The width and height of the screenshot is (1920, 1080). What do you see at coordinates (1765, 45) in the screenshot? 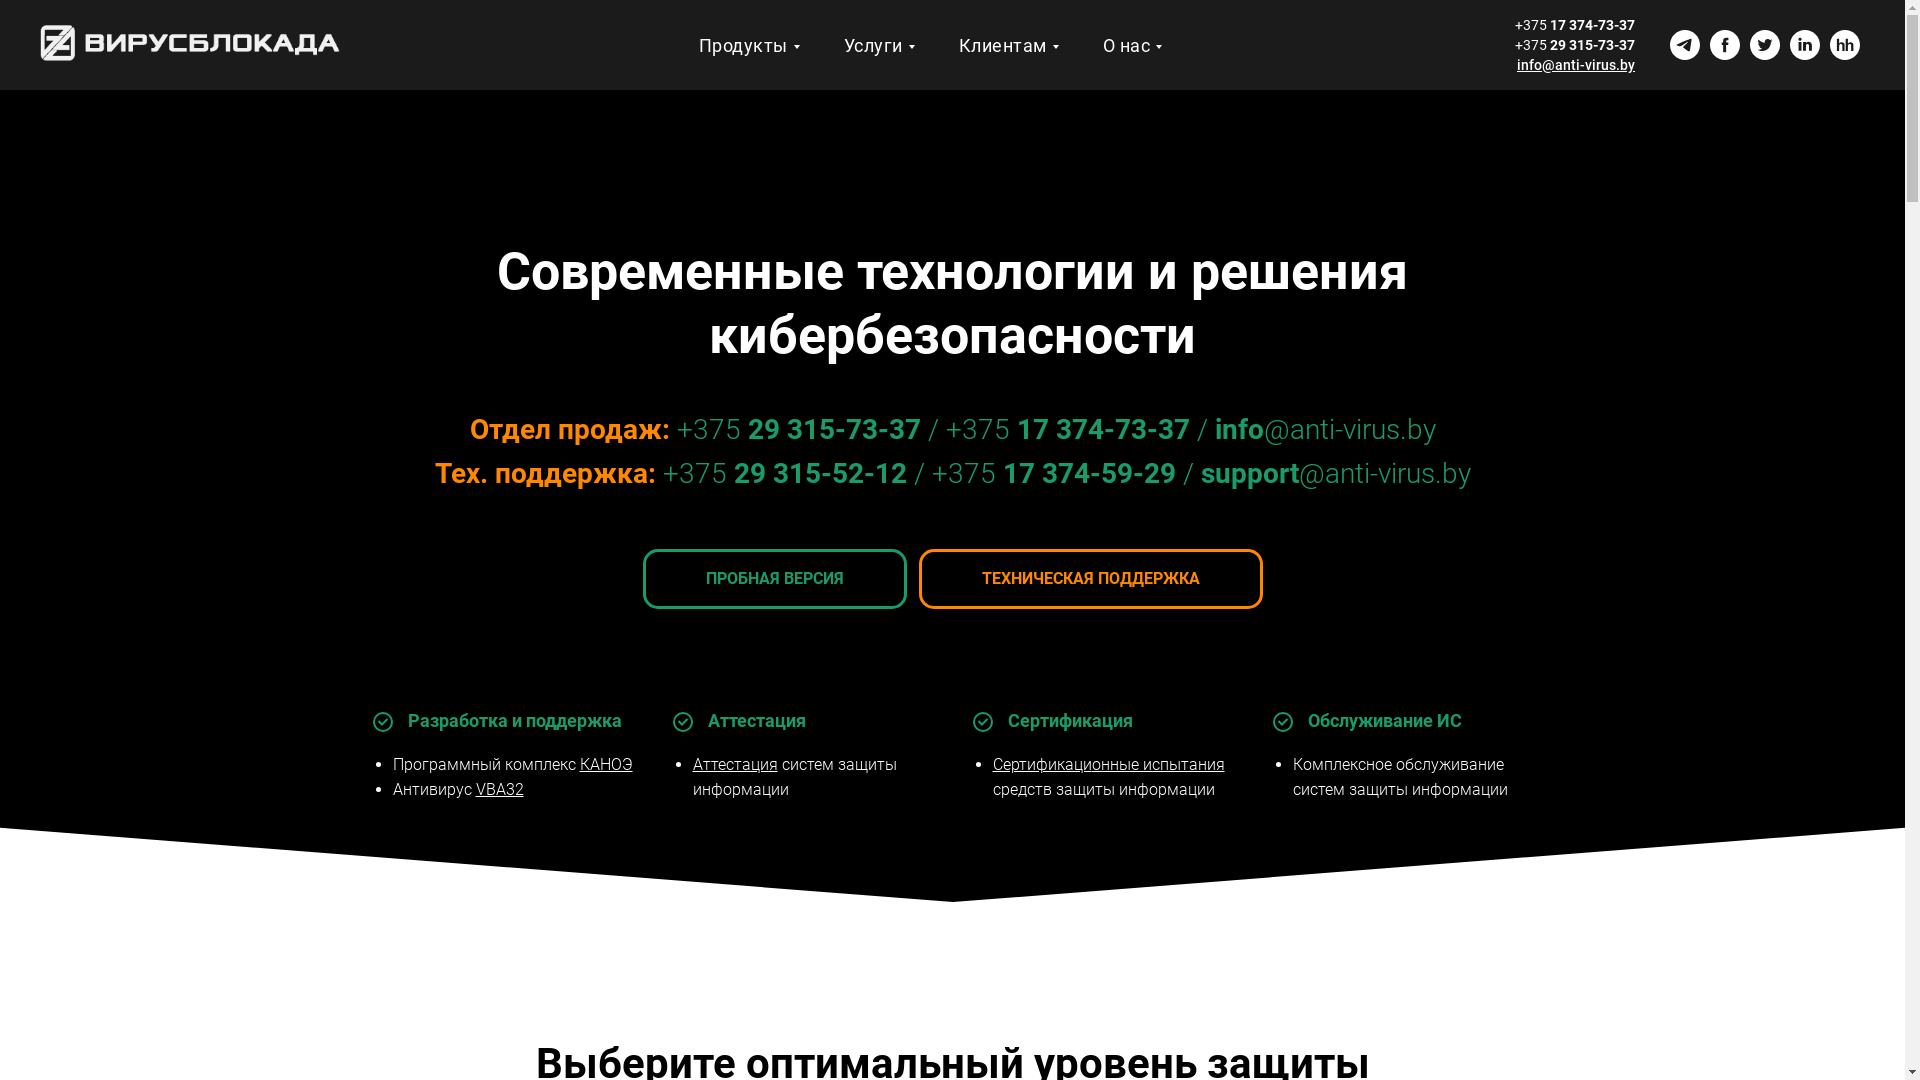
I see `Twitter` at bounding box center [1765, 45].